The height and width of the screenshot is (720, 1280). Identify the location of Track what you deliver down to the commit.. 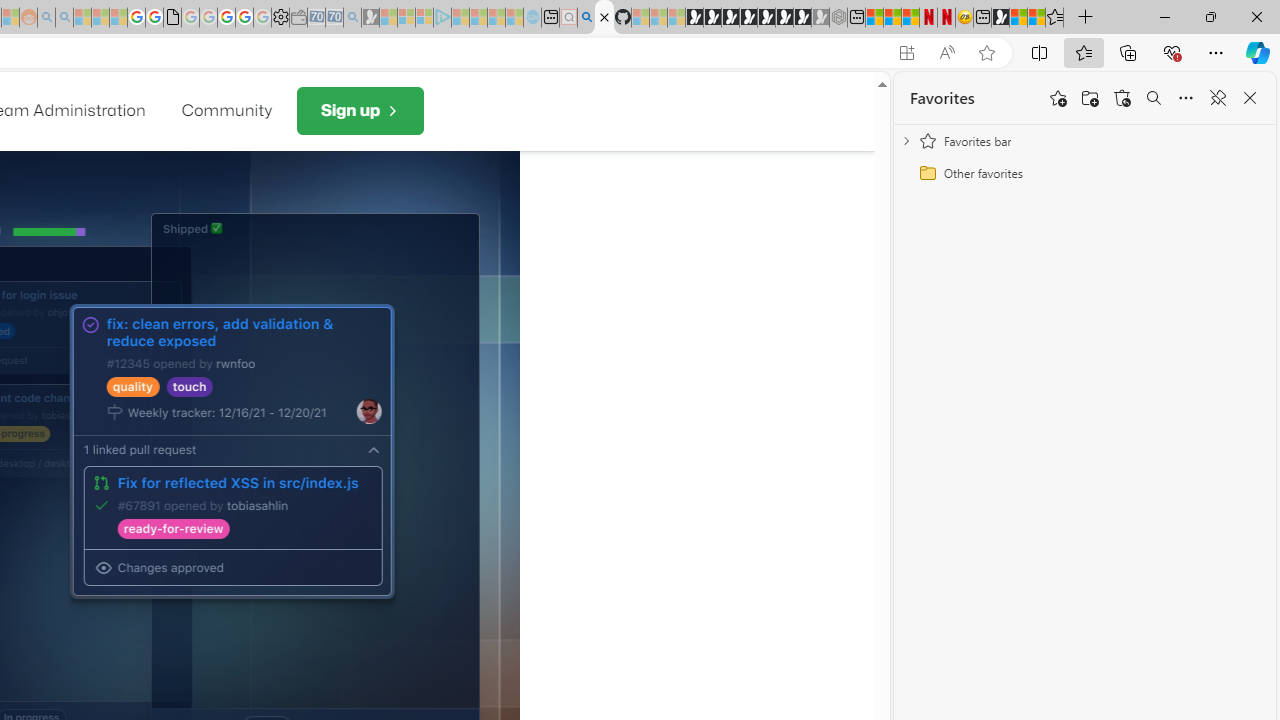
(232, 451).